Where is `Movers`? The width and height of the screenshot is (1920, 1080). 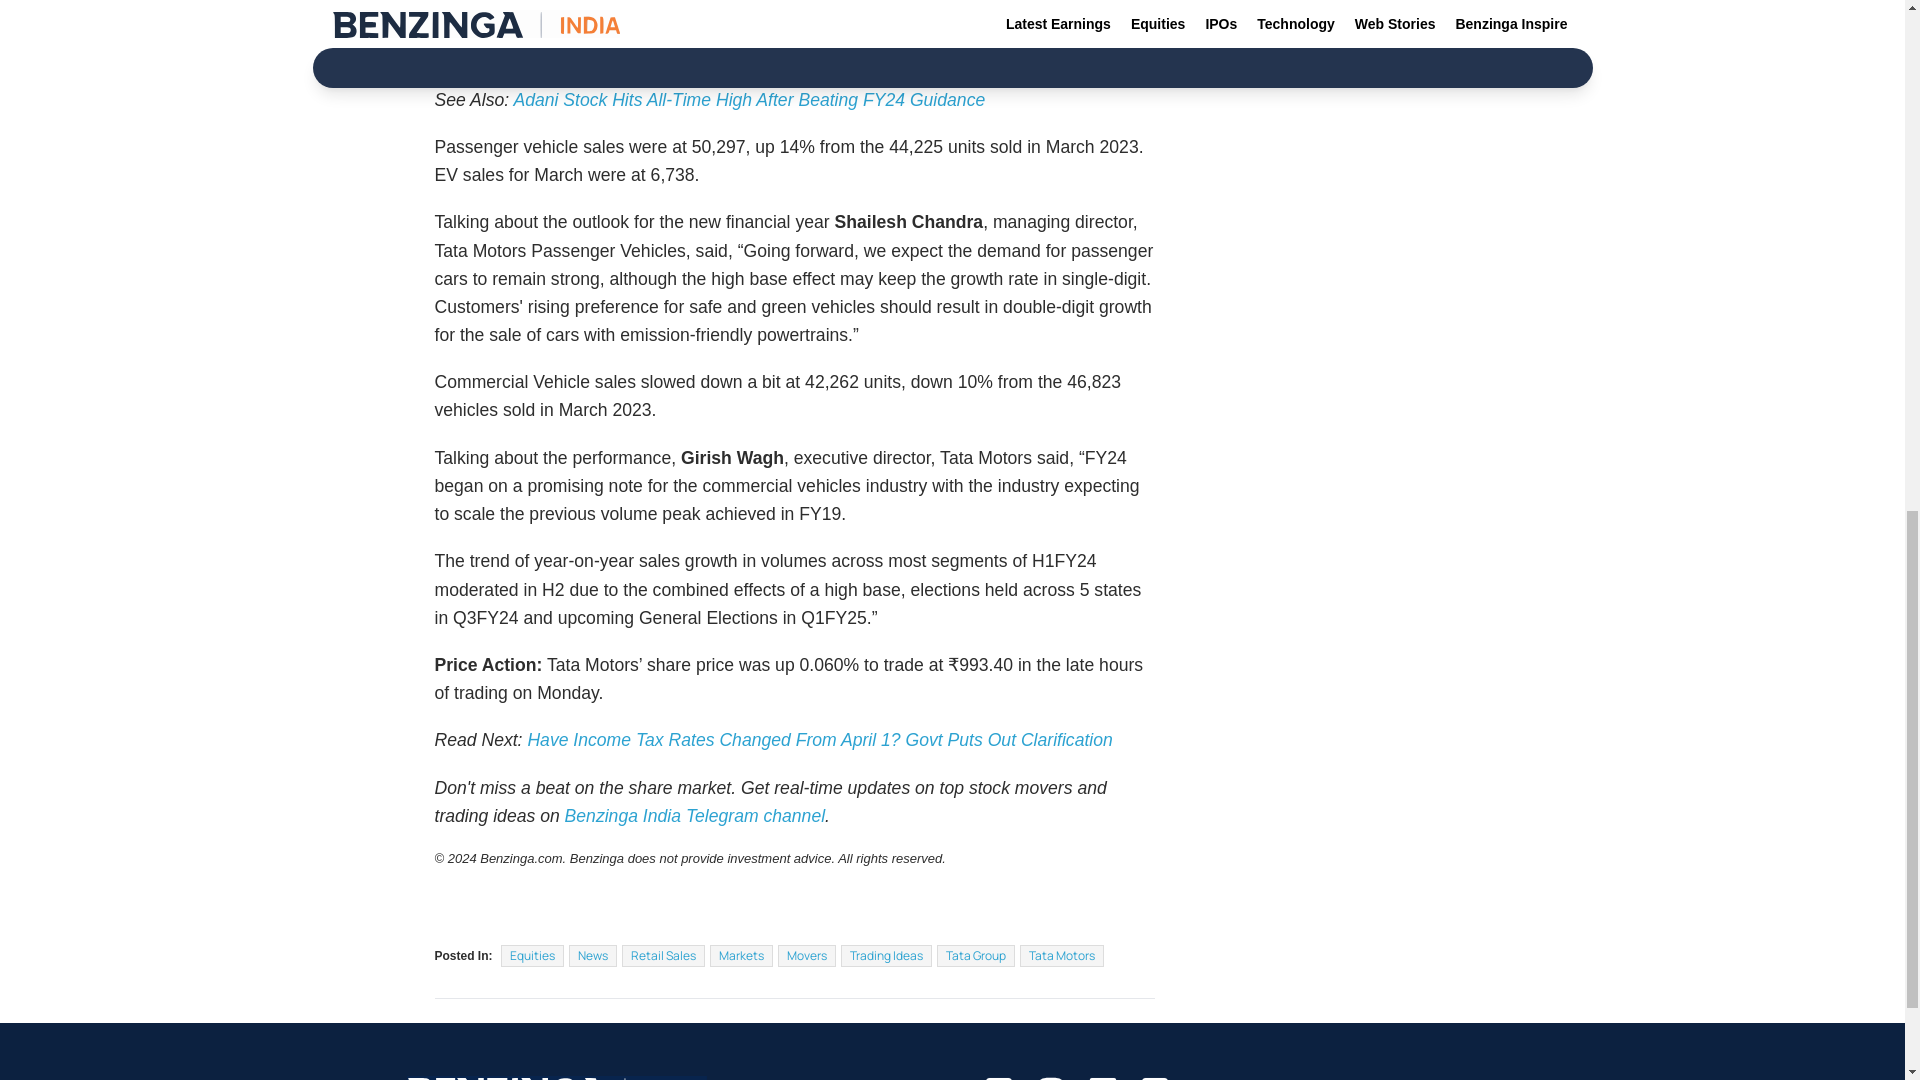 Movers is located at coordinates (806, 956).